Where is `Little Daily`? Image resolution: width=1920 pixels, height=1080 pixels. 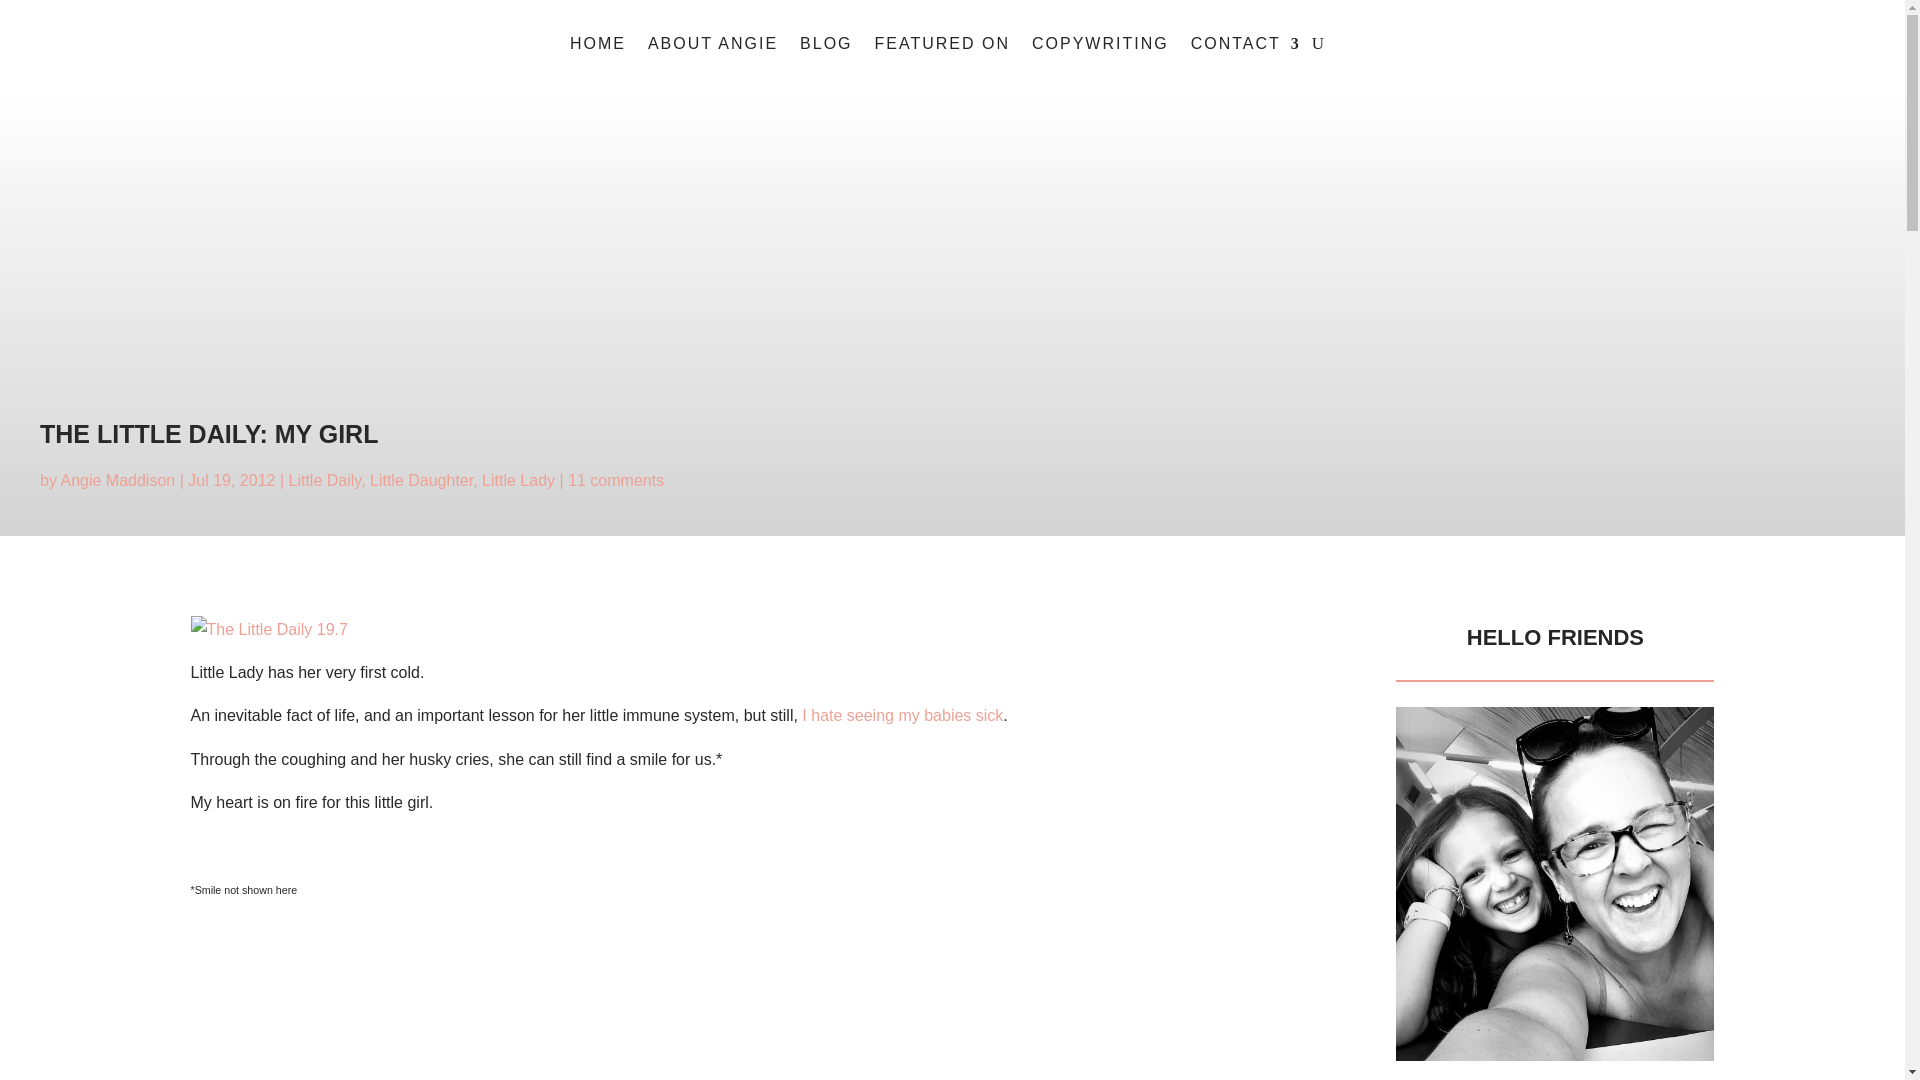 Little Daily is located at coordinates (324, 480).